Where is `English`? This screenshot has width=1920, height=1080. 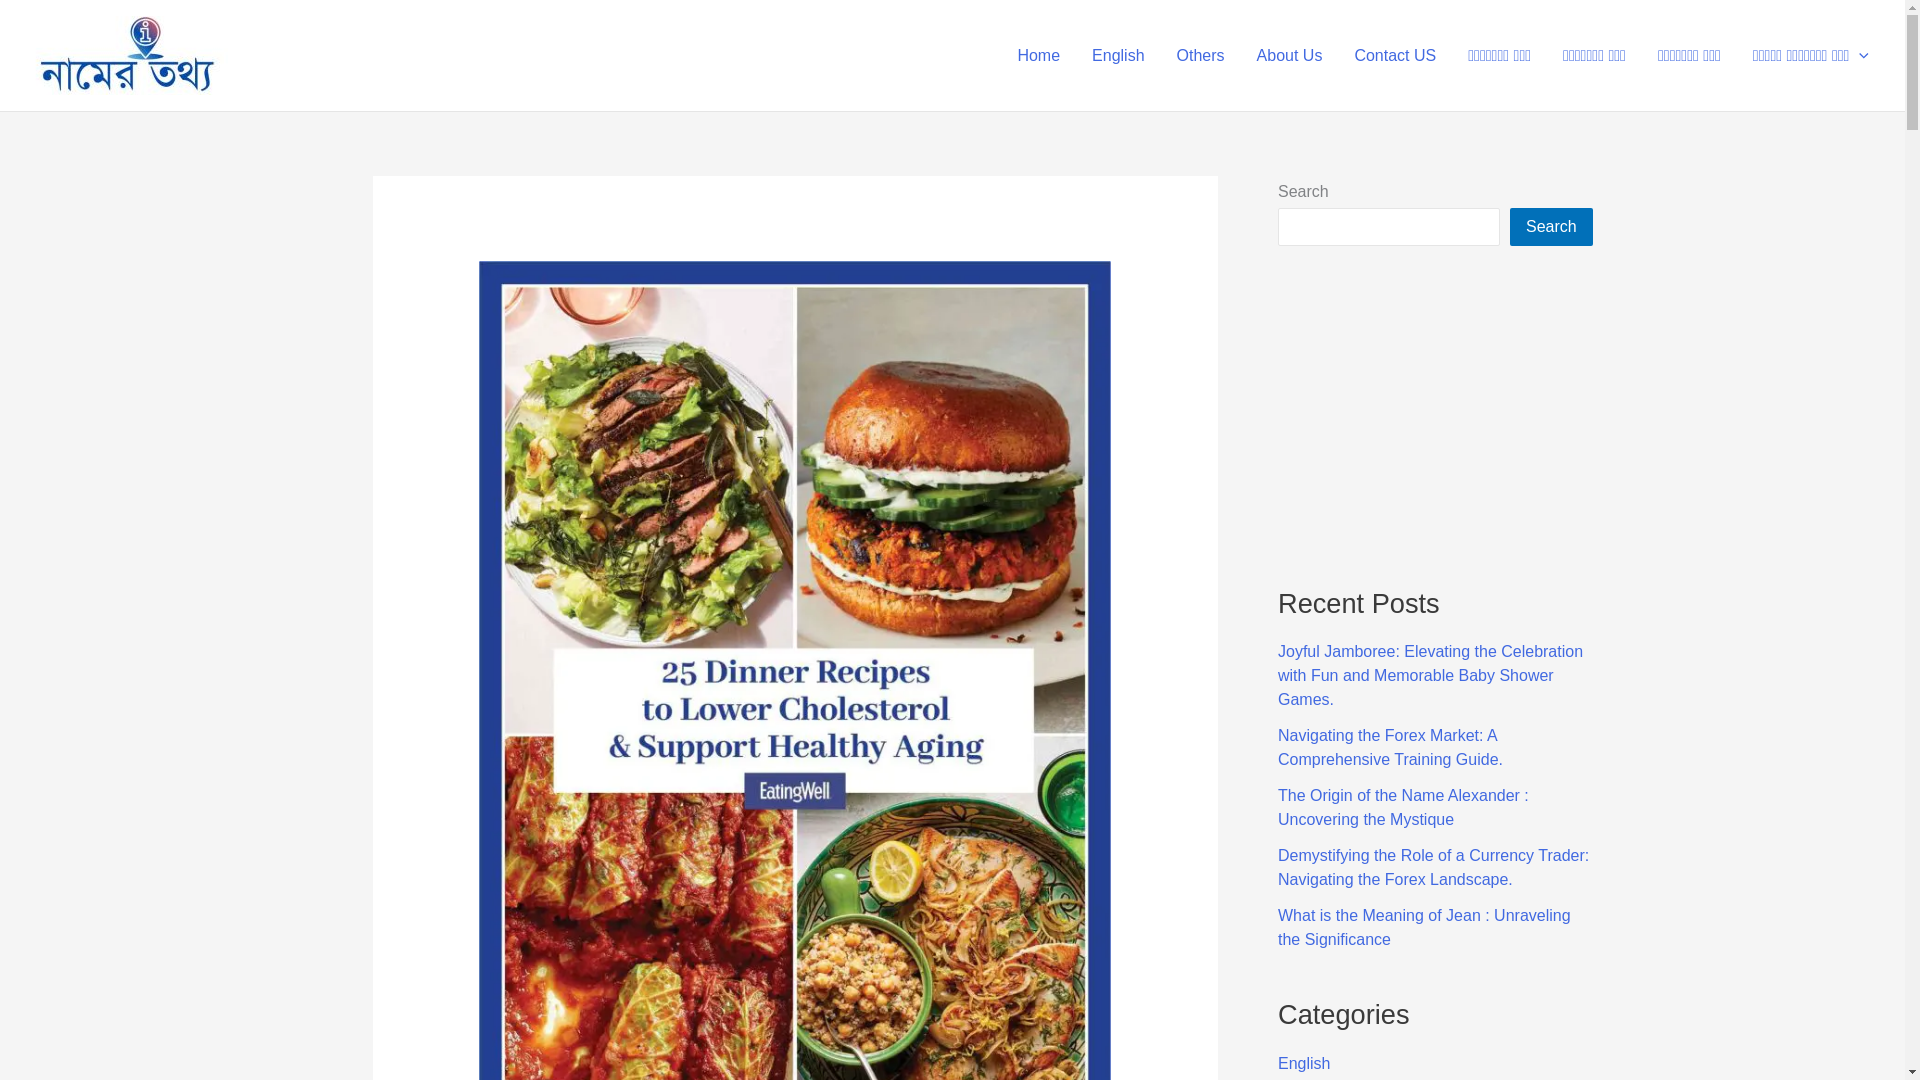
English is located at coordinates (1117, 56).